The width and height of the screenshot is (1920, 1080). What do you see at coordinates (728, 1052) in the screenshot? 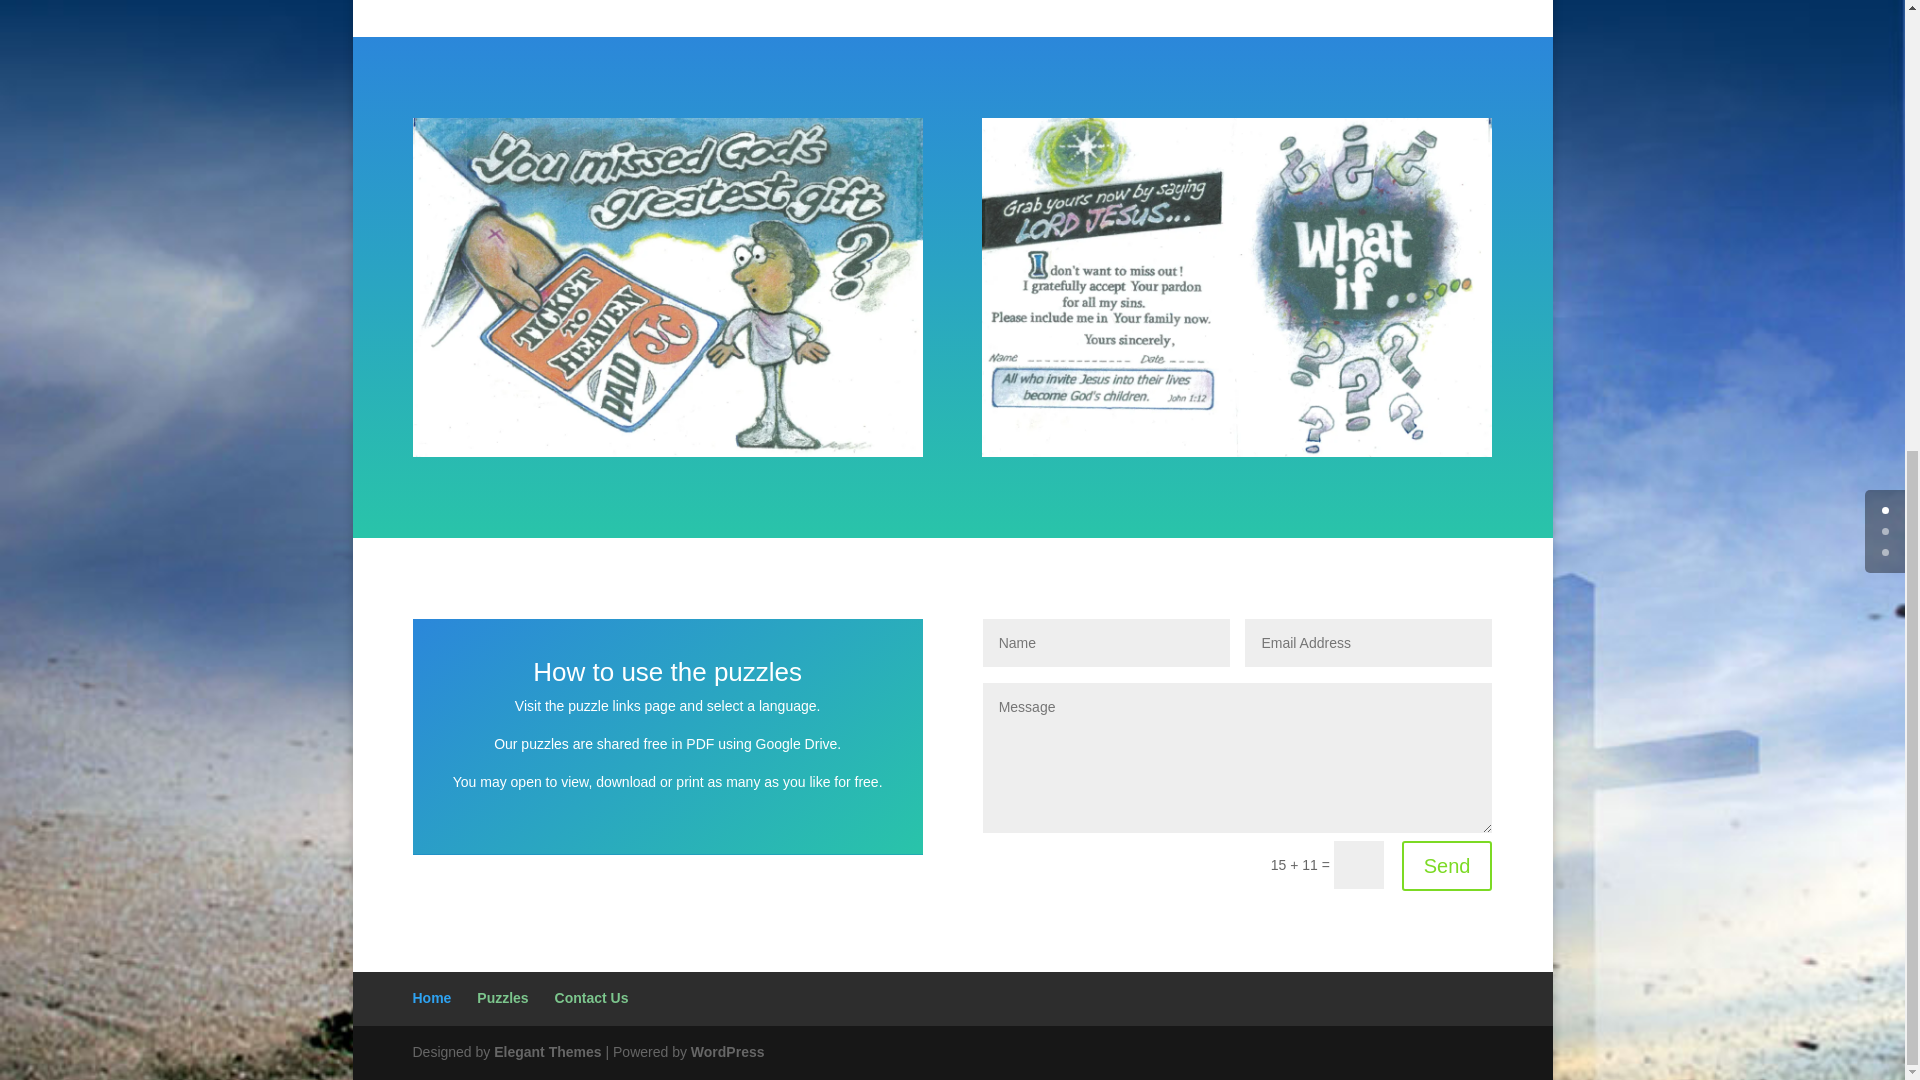
I see `WordPress` at bounding box center [728, 1052].